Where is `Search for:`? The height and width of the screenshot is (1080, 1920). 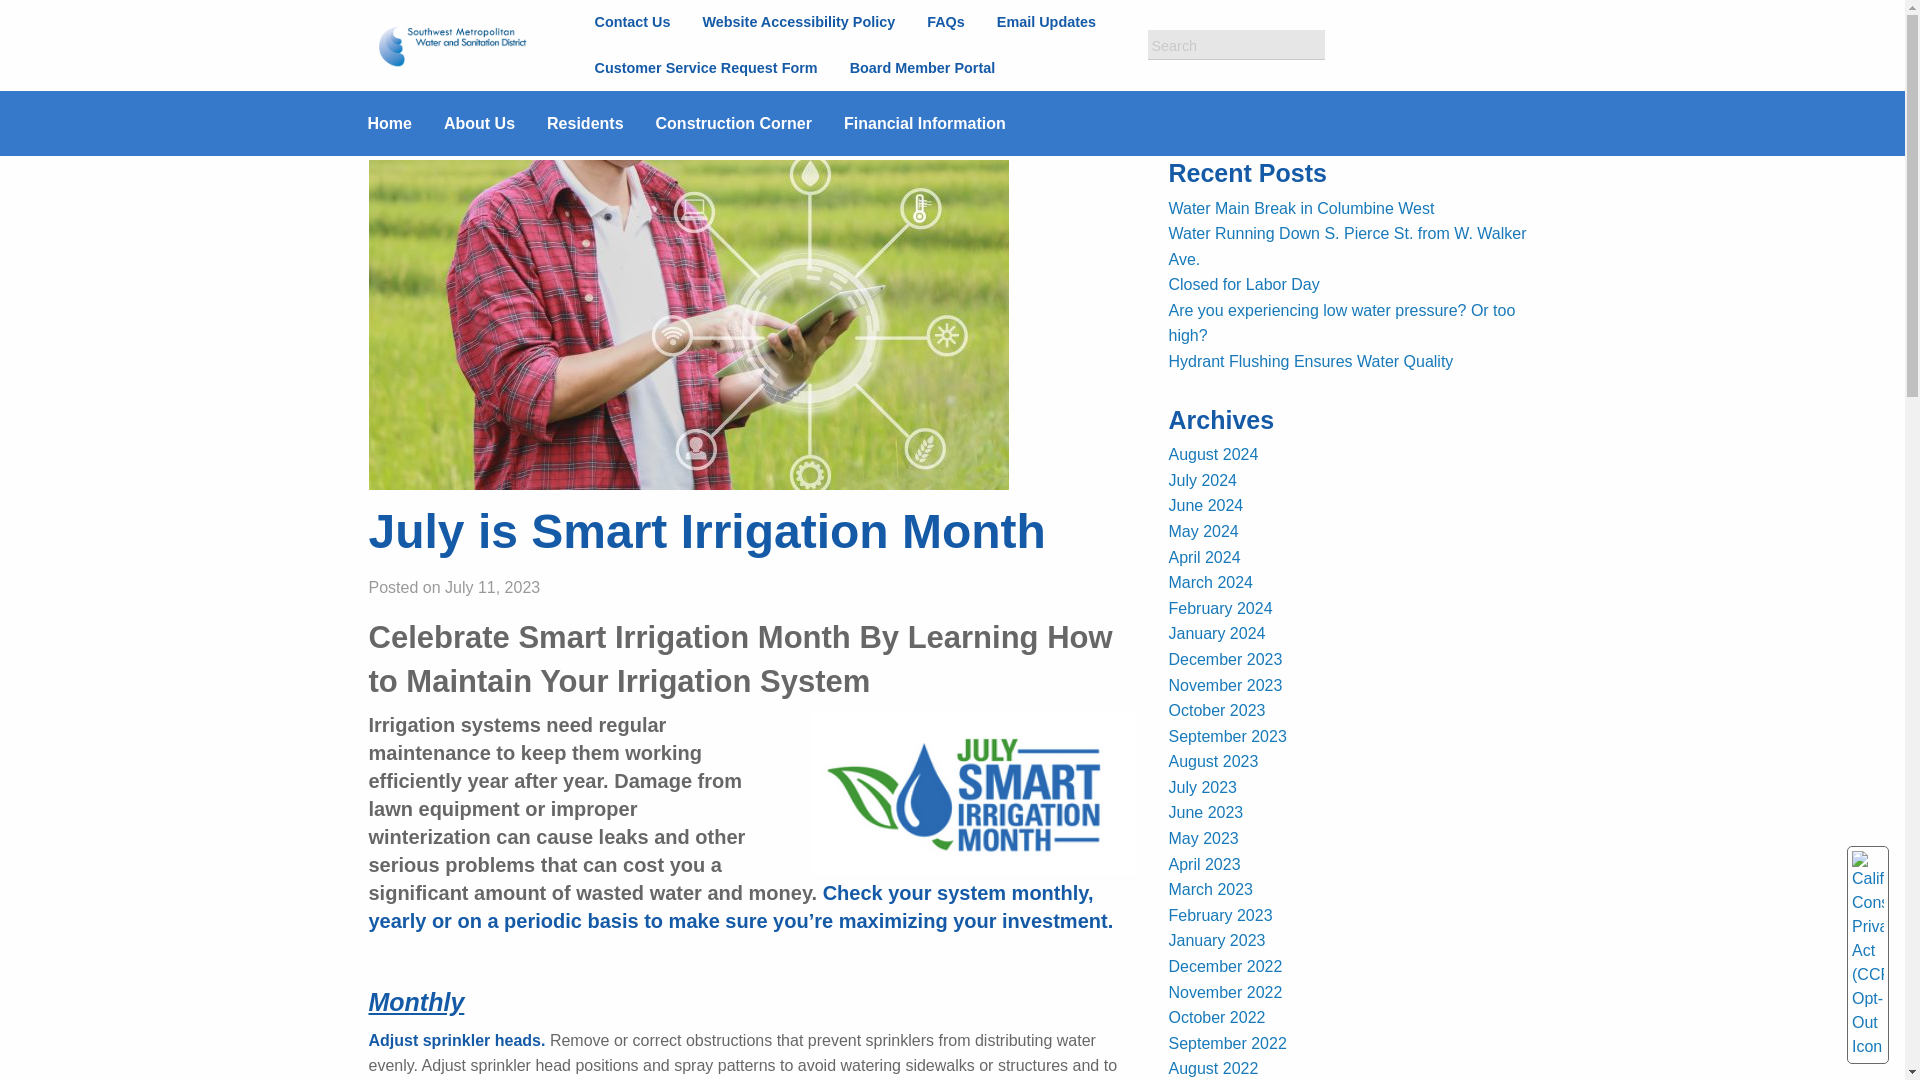
Search for: is located at coordinates (1236, 45).